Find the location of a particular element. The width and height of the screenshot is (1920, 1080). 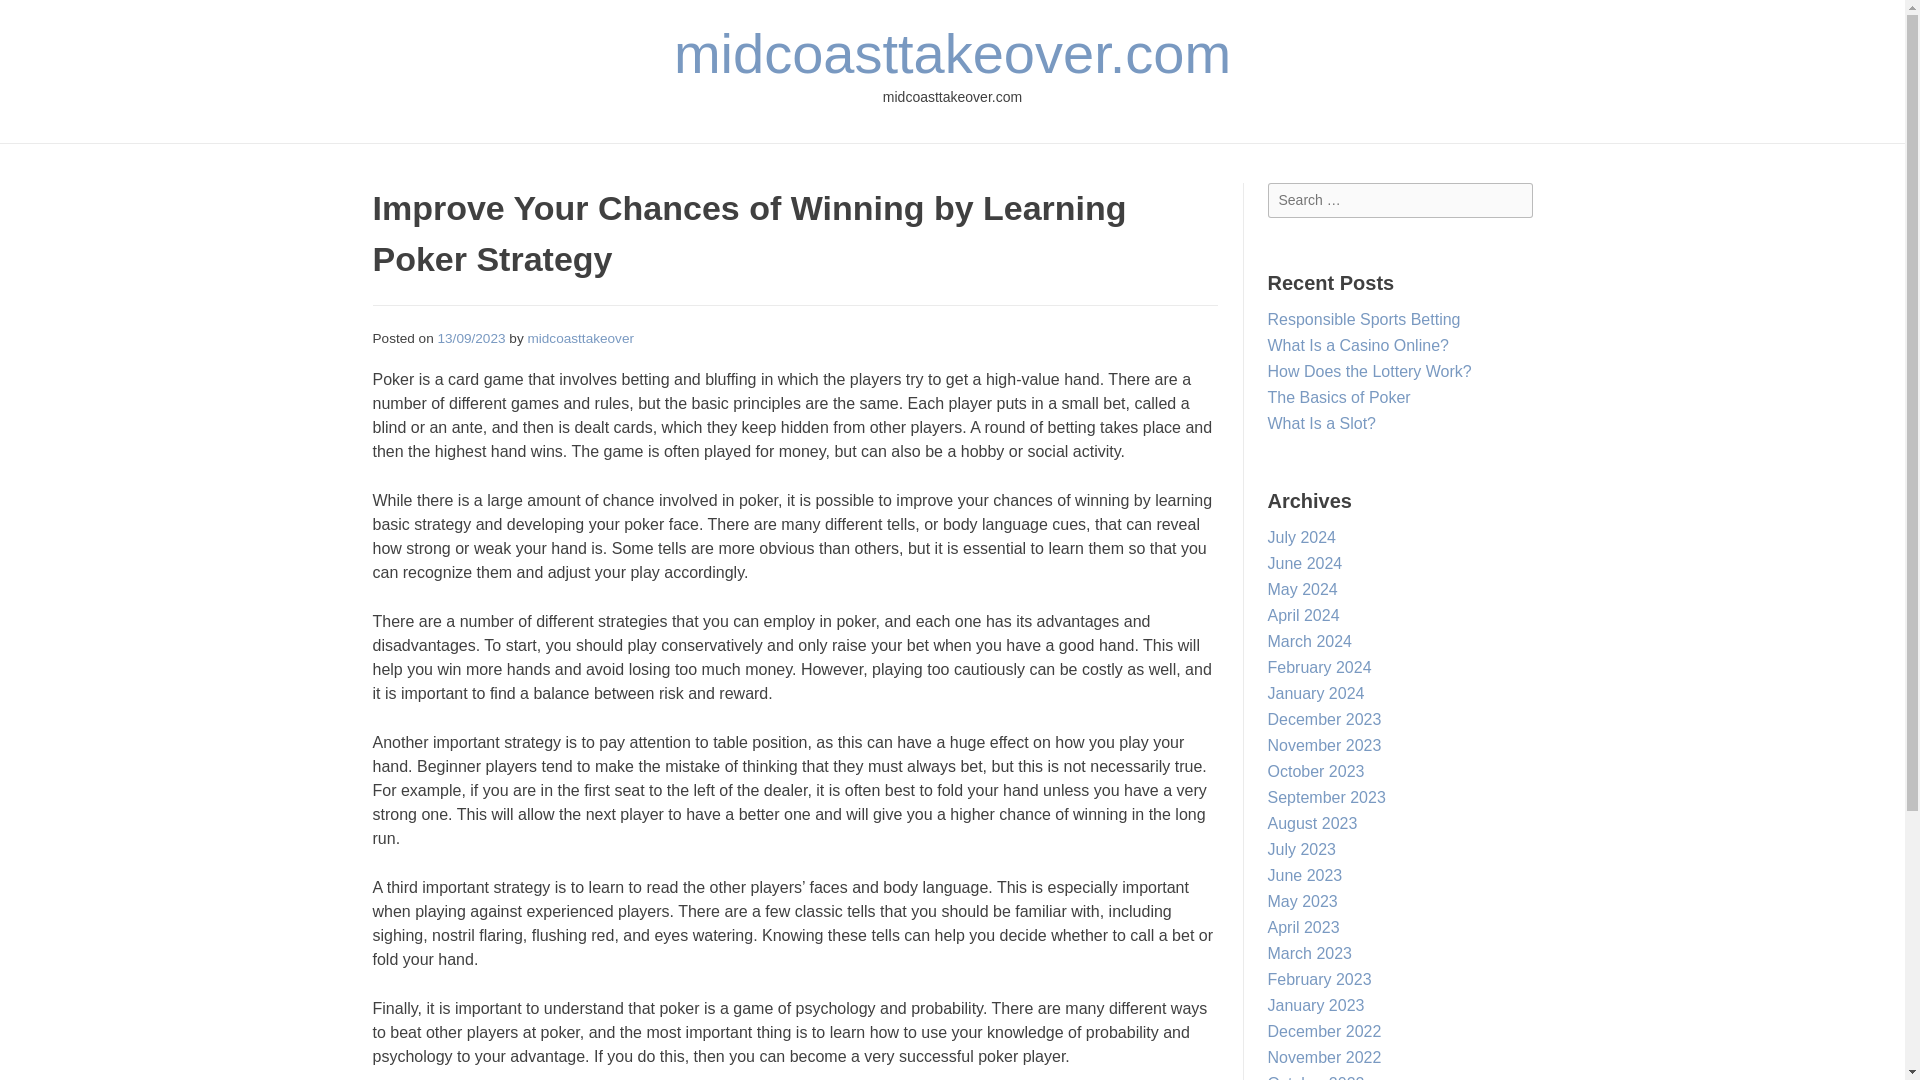

midcoasttakeover is located at coordinates (580, 338).